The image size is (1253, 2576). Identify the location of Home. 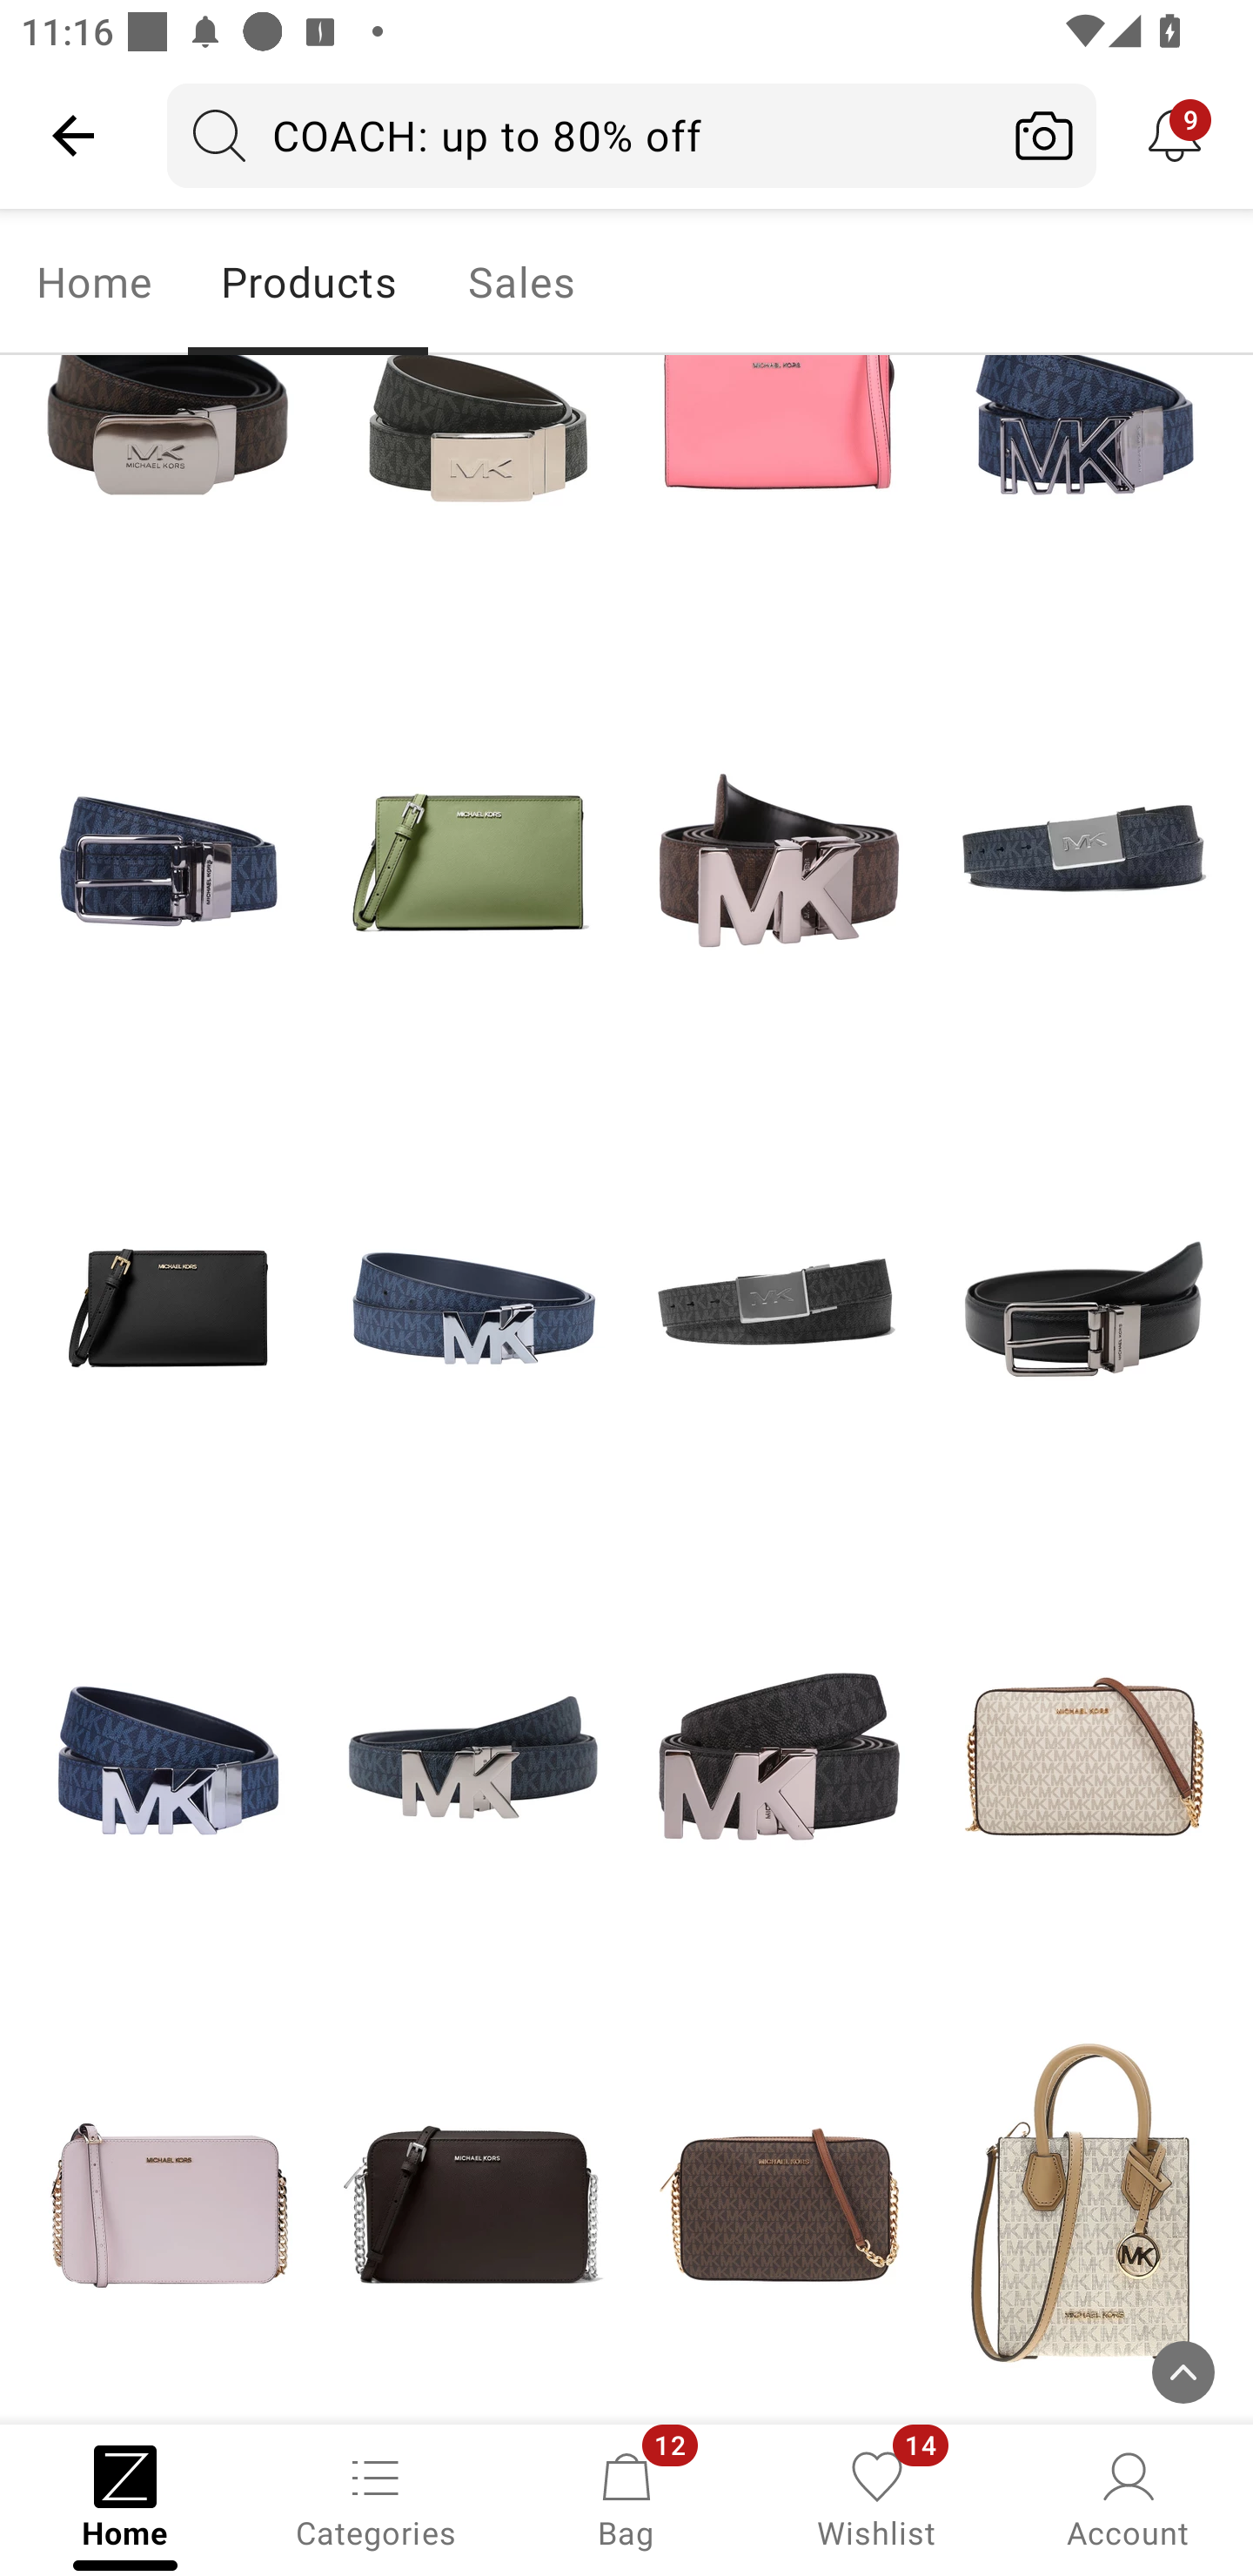
(94, 282).